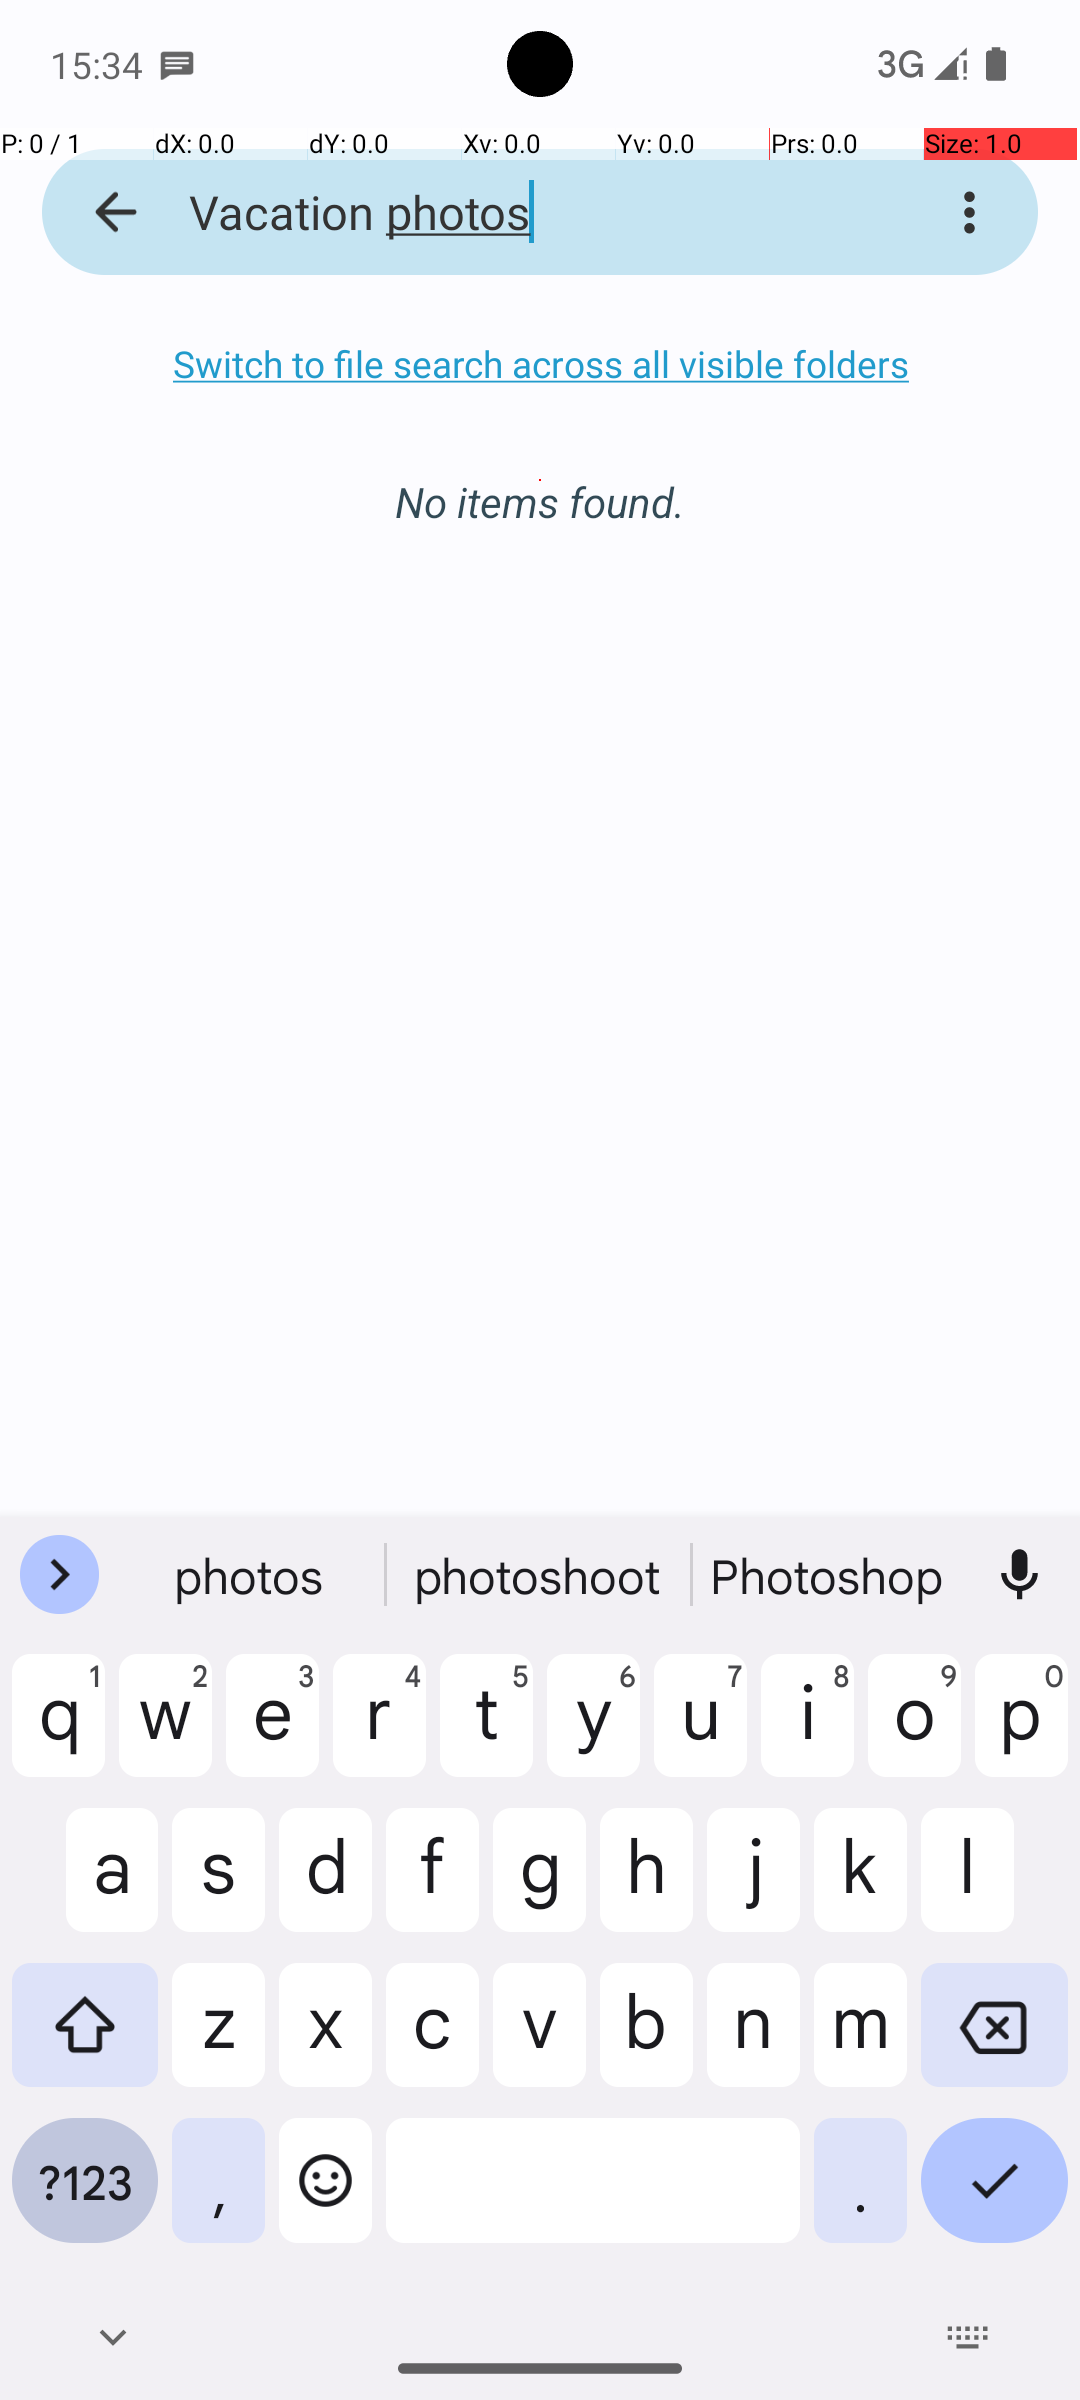 The height and width of the screenshot is (2400, 1080). Describe the element at coordinates (829, 1575) in the screenshot. I see `Vacationing` at that location.